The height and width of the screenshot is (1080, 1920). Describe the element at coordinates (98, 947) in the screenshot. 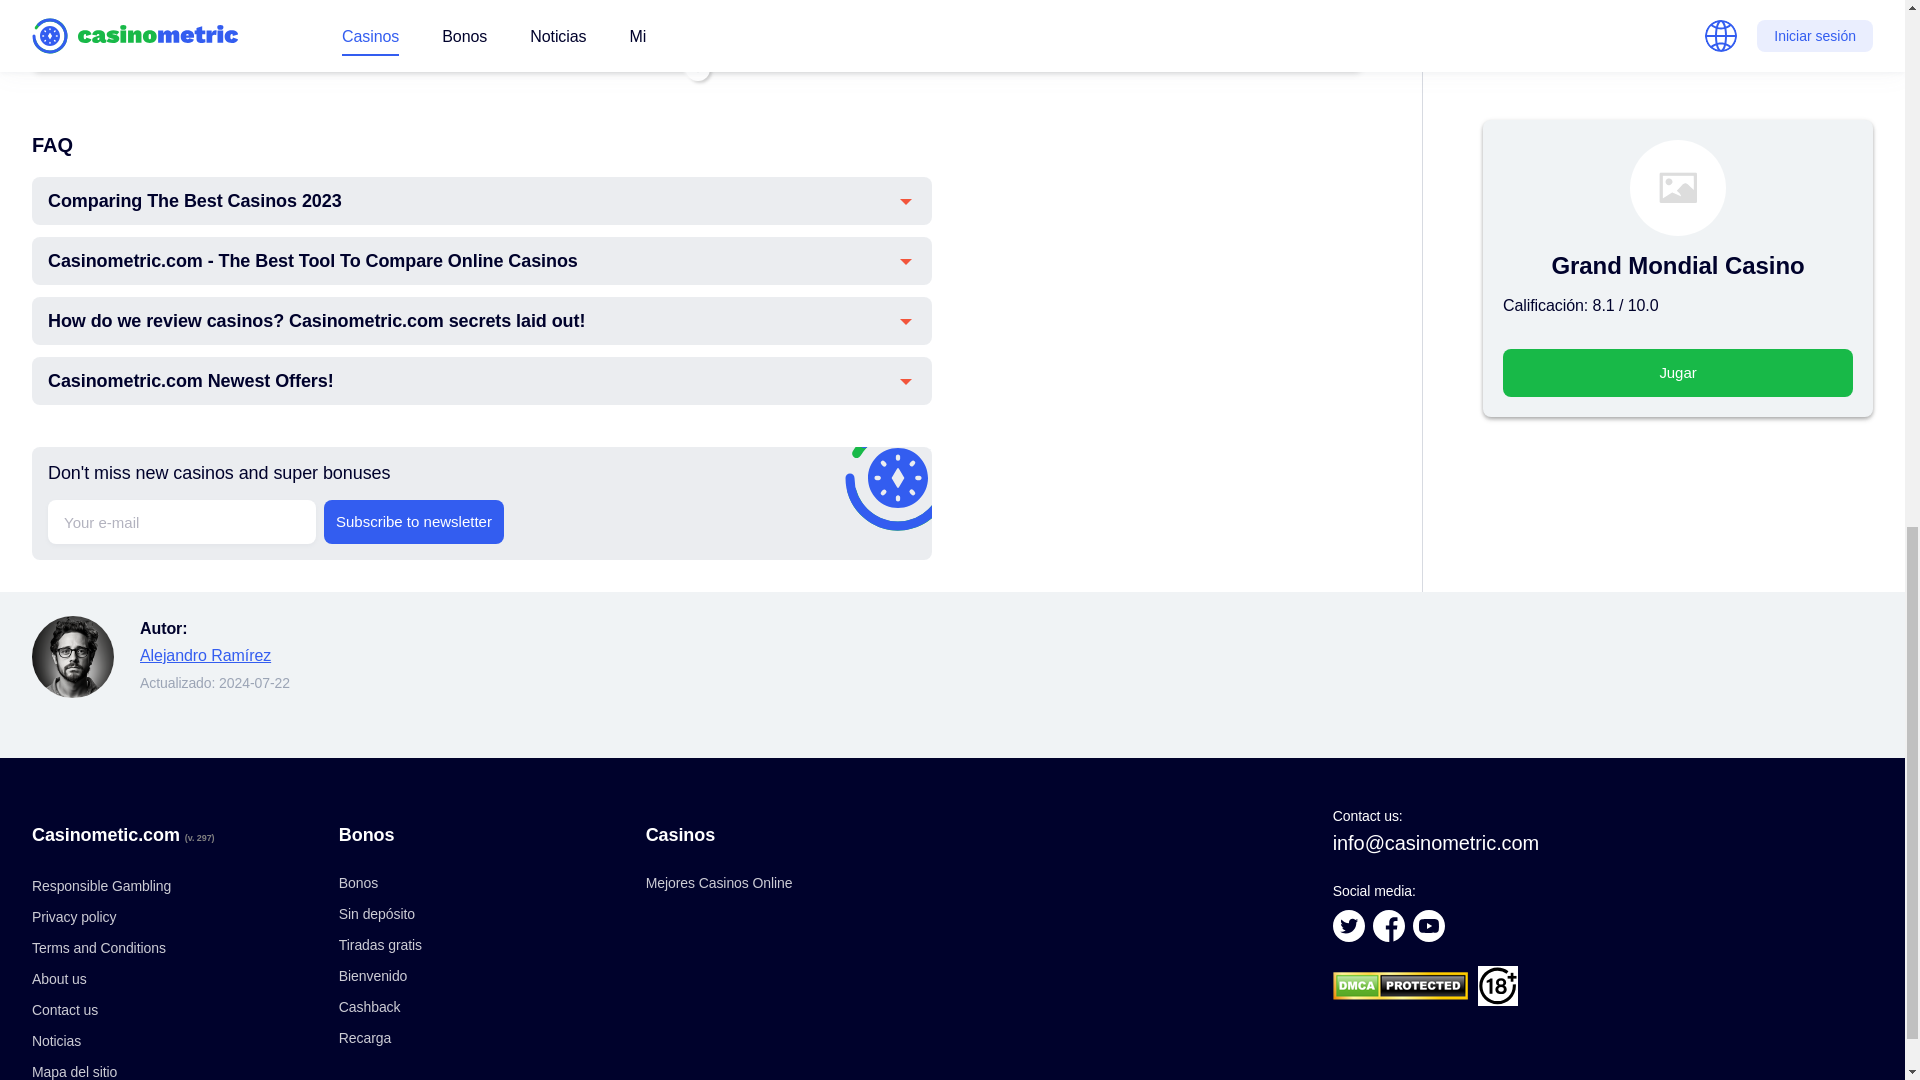

I see `Terms and Conditions` at that location.